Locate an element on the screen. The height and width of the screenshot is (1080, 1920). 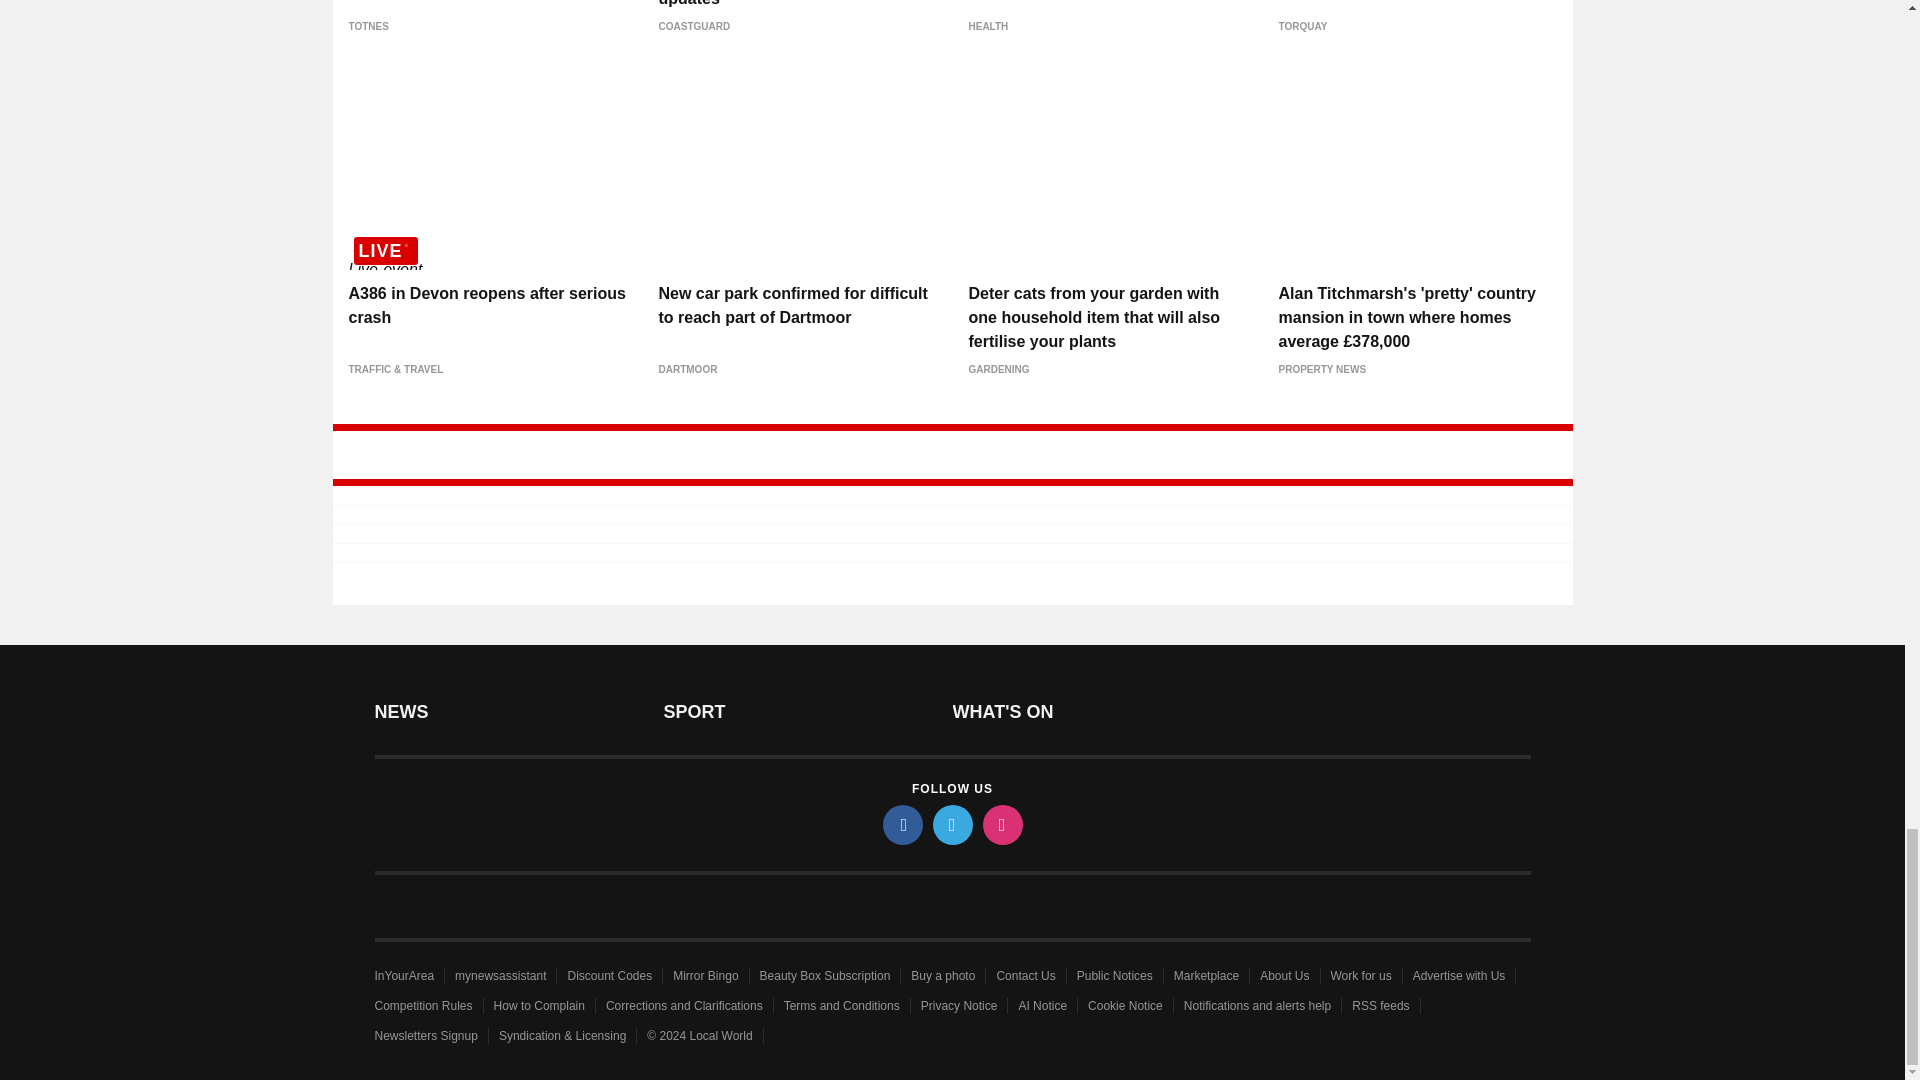
facebook is located at coordinates (901, 824).